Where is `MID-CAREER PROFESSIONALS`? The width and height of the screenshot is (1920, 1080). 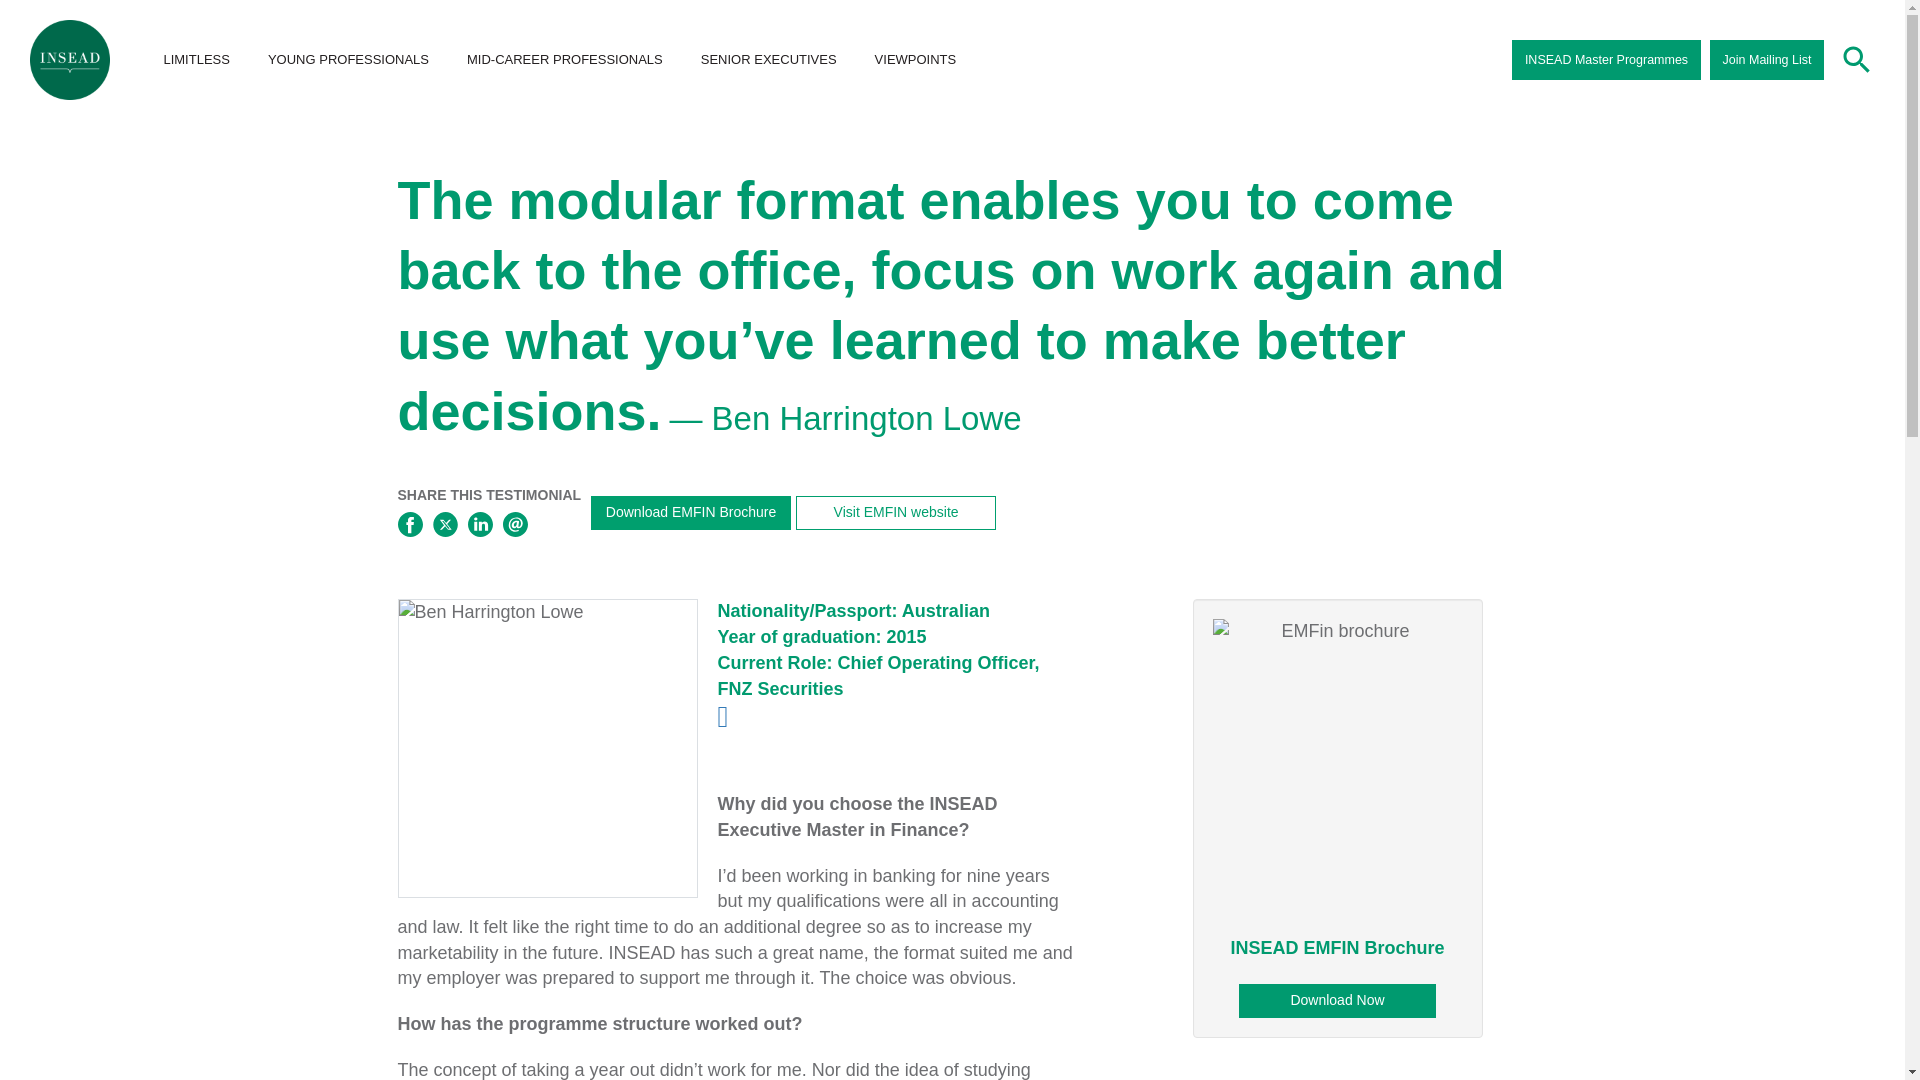 MID-CAREER PROFESSIONALS is located at coordinates (565, 60).